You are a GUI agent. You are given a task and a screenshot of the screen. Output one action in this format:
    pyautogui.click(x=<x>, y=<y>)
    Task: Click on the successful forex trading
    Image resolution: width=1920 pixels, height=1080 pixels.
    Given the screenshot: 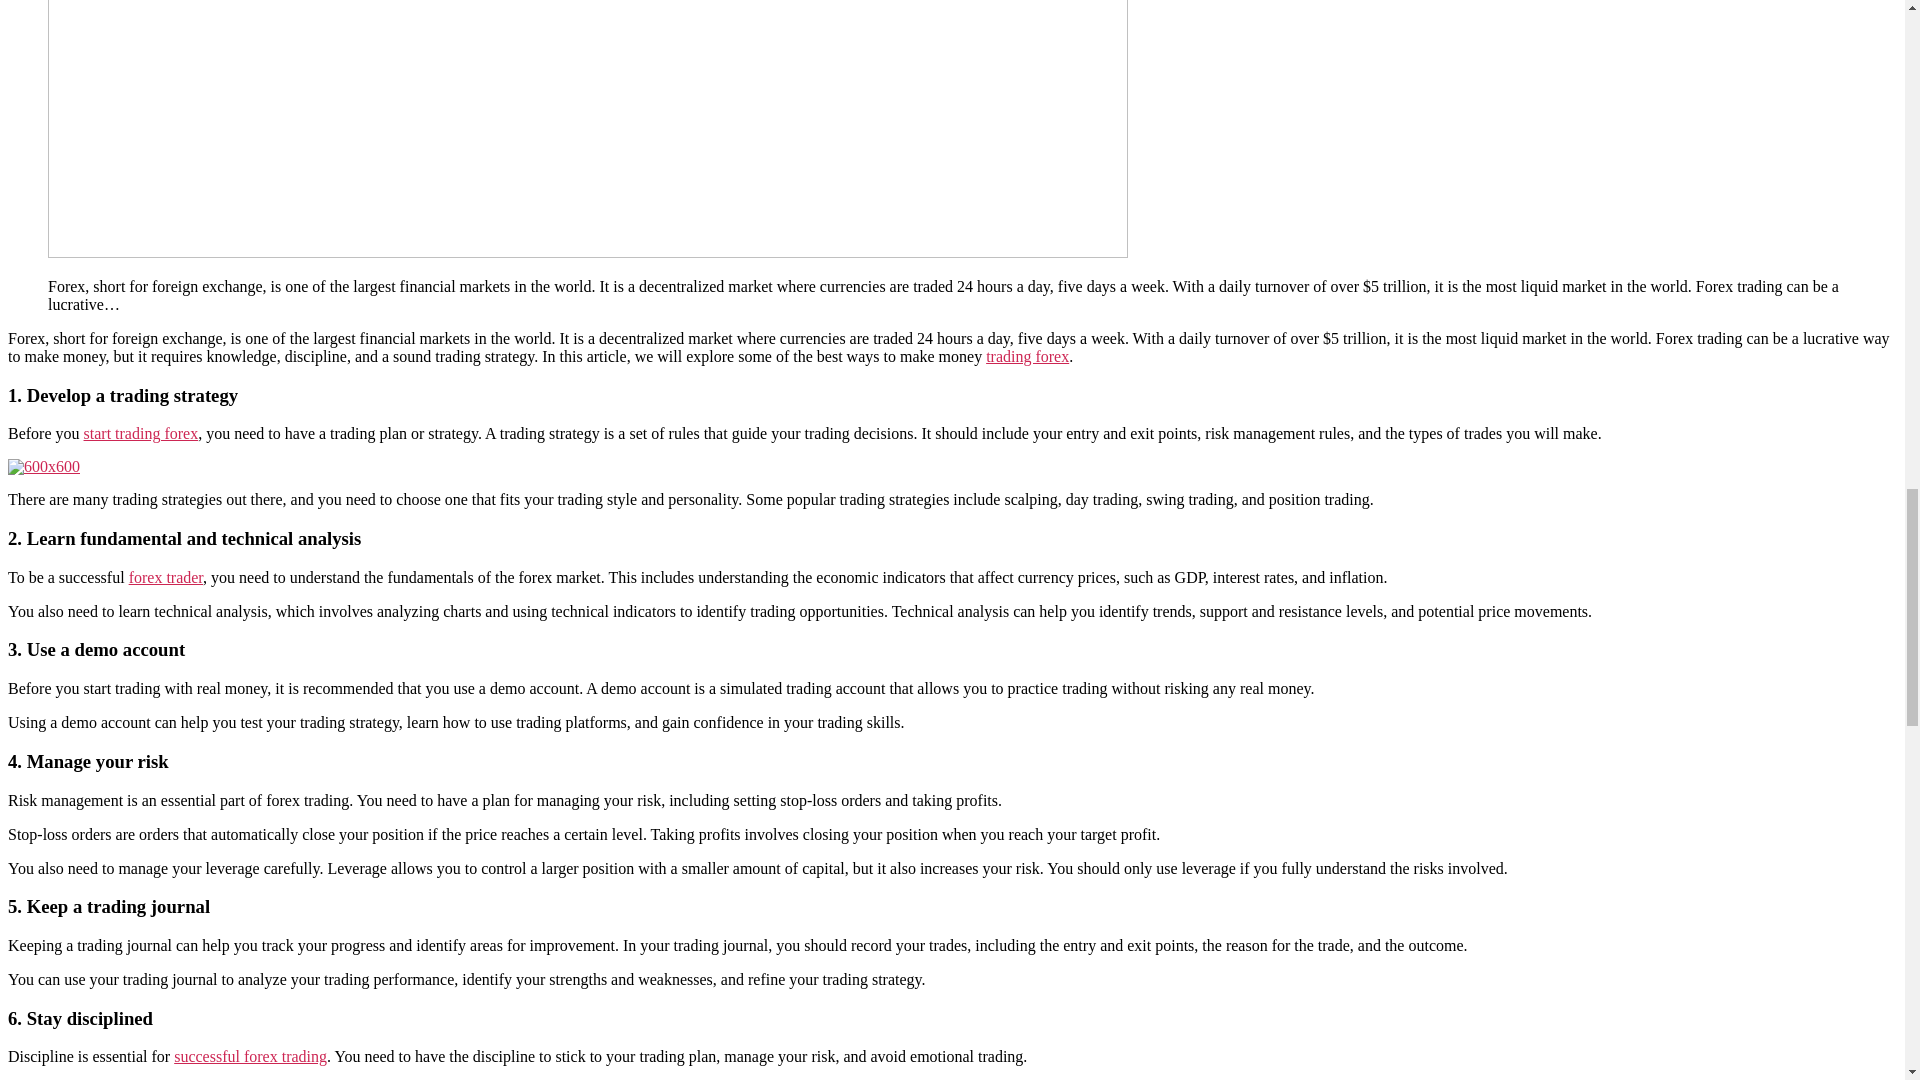 What is the action you would take?
    pyautogui.click(x=250, y=1056)
    